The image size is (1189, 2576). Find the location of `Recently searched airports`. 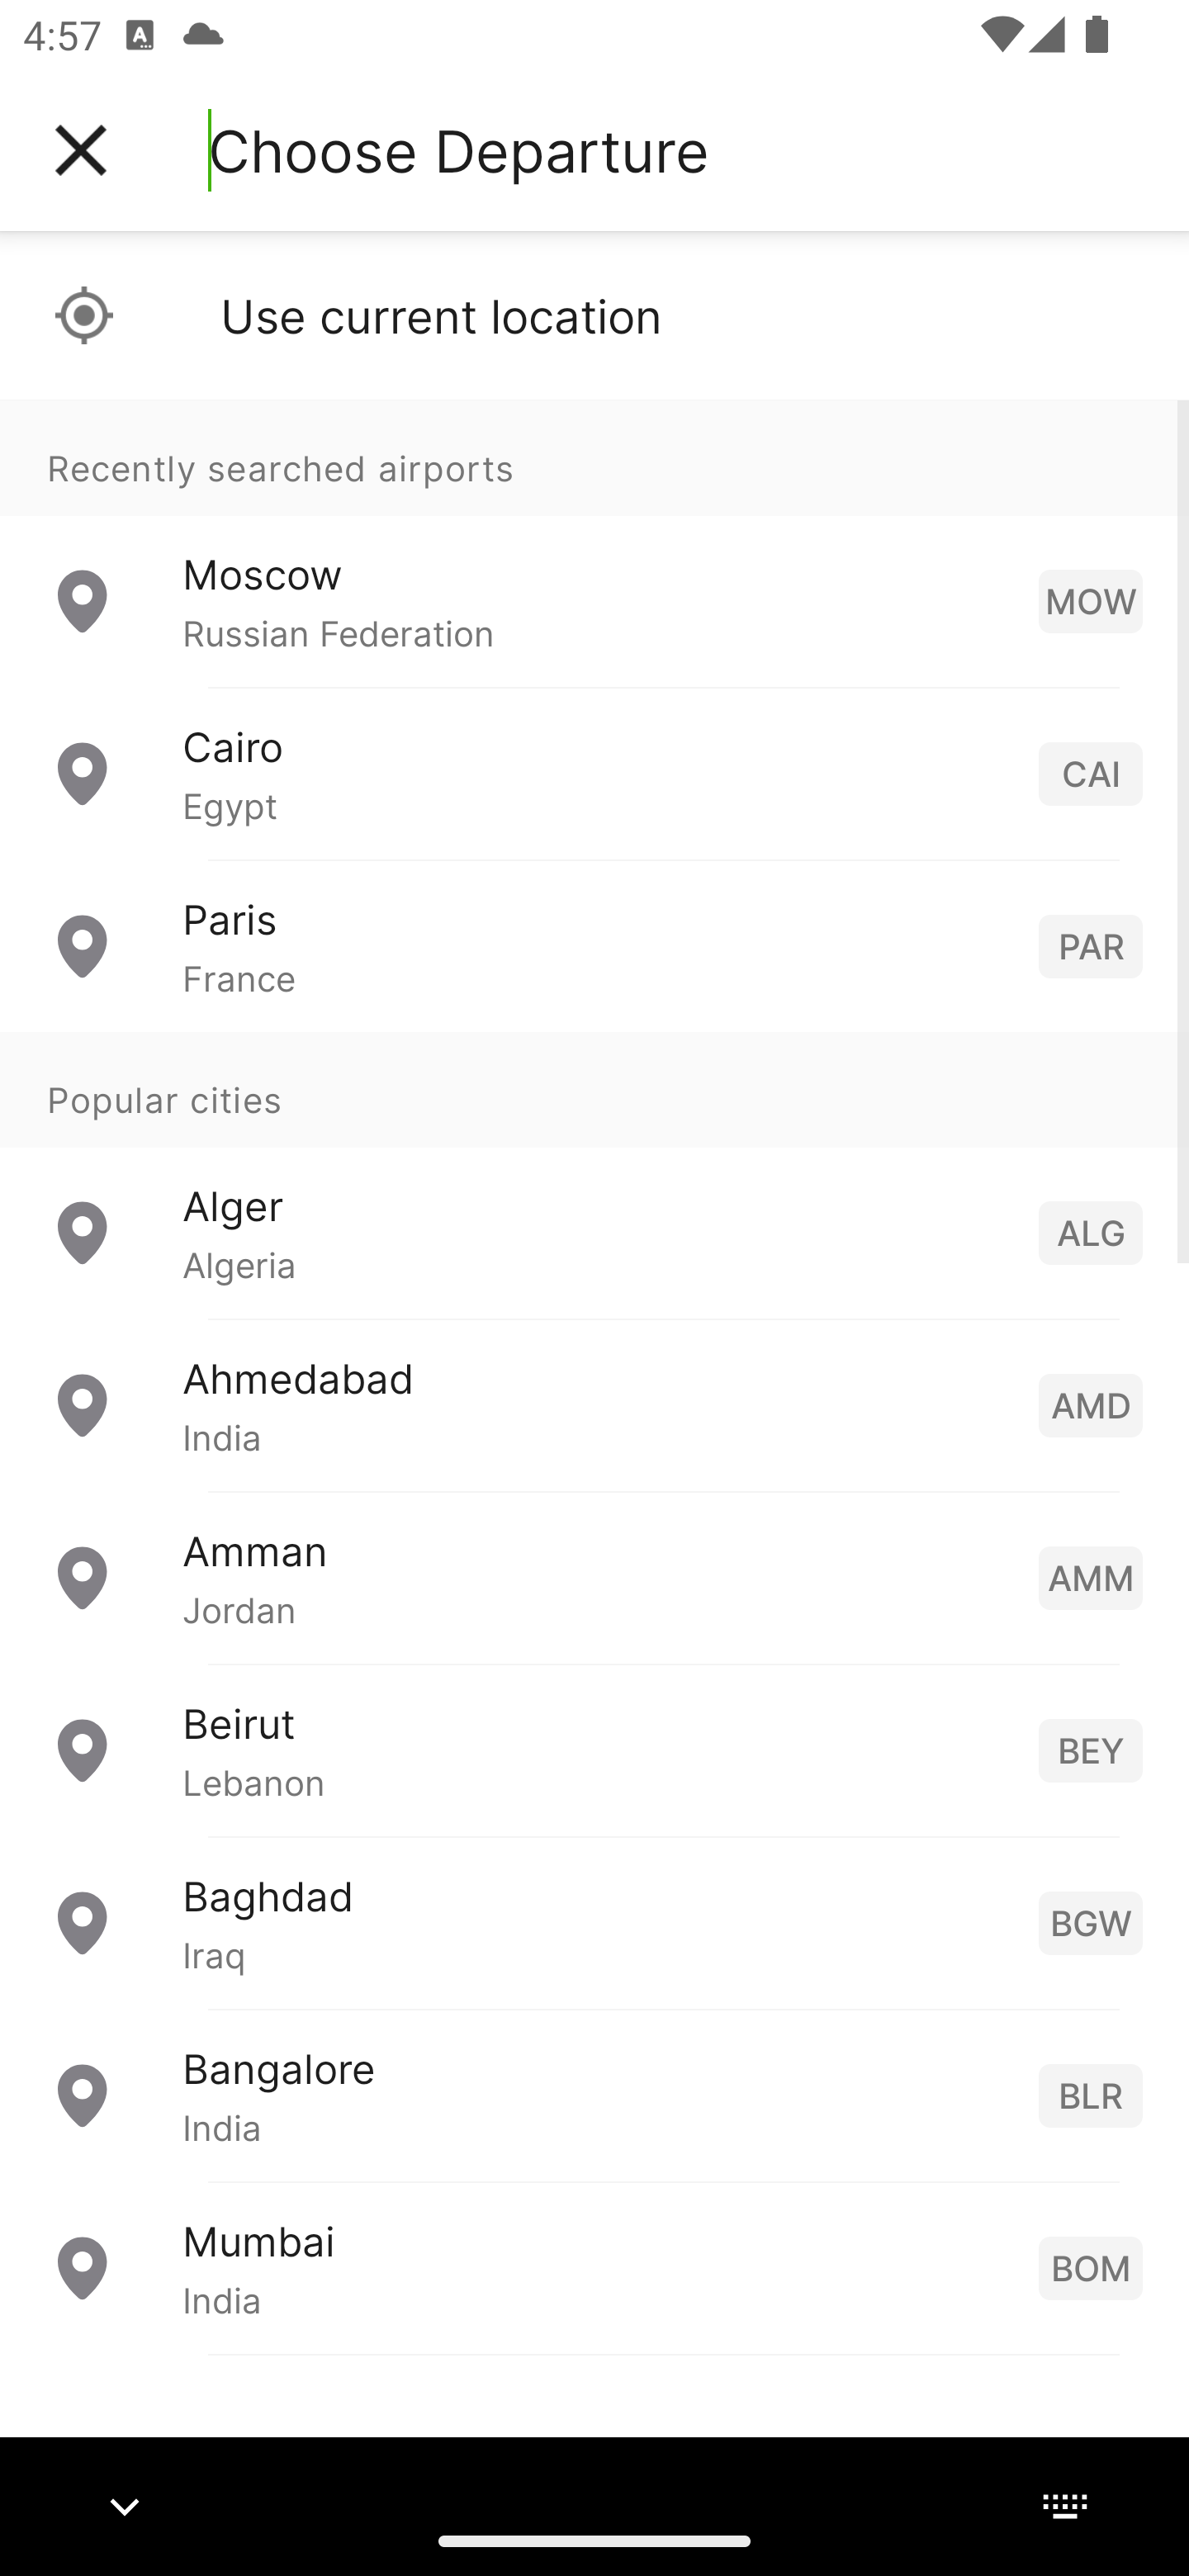

Recently searched airports is located at coordinates (594, 457).